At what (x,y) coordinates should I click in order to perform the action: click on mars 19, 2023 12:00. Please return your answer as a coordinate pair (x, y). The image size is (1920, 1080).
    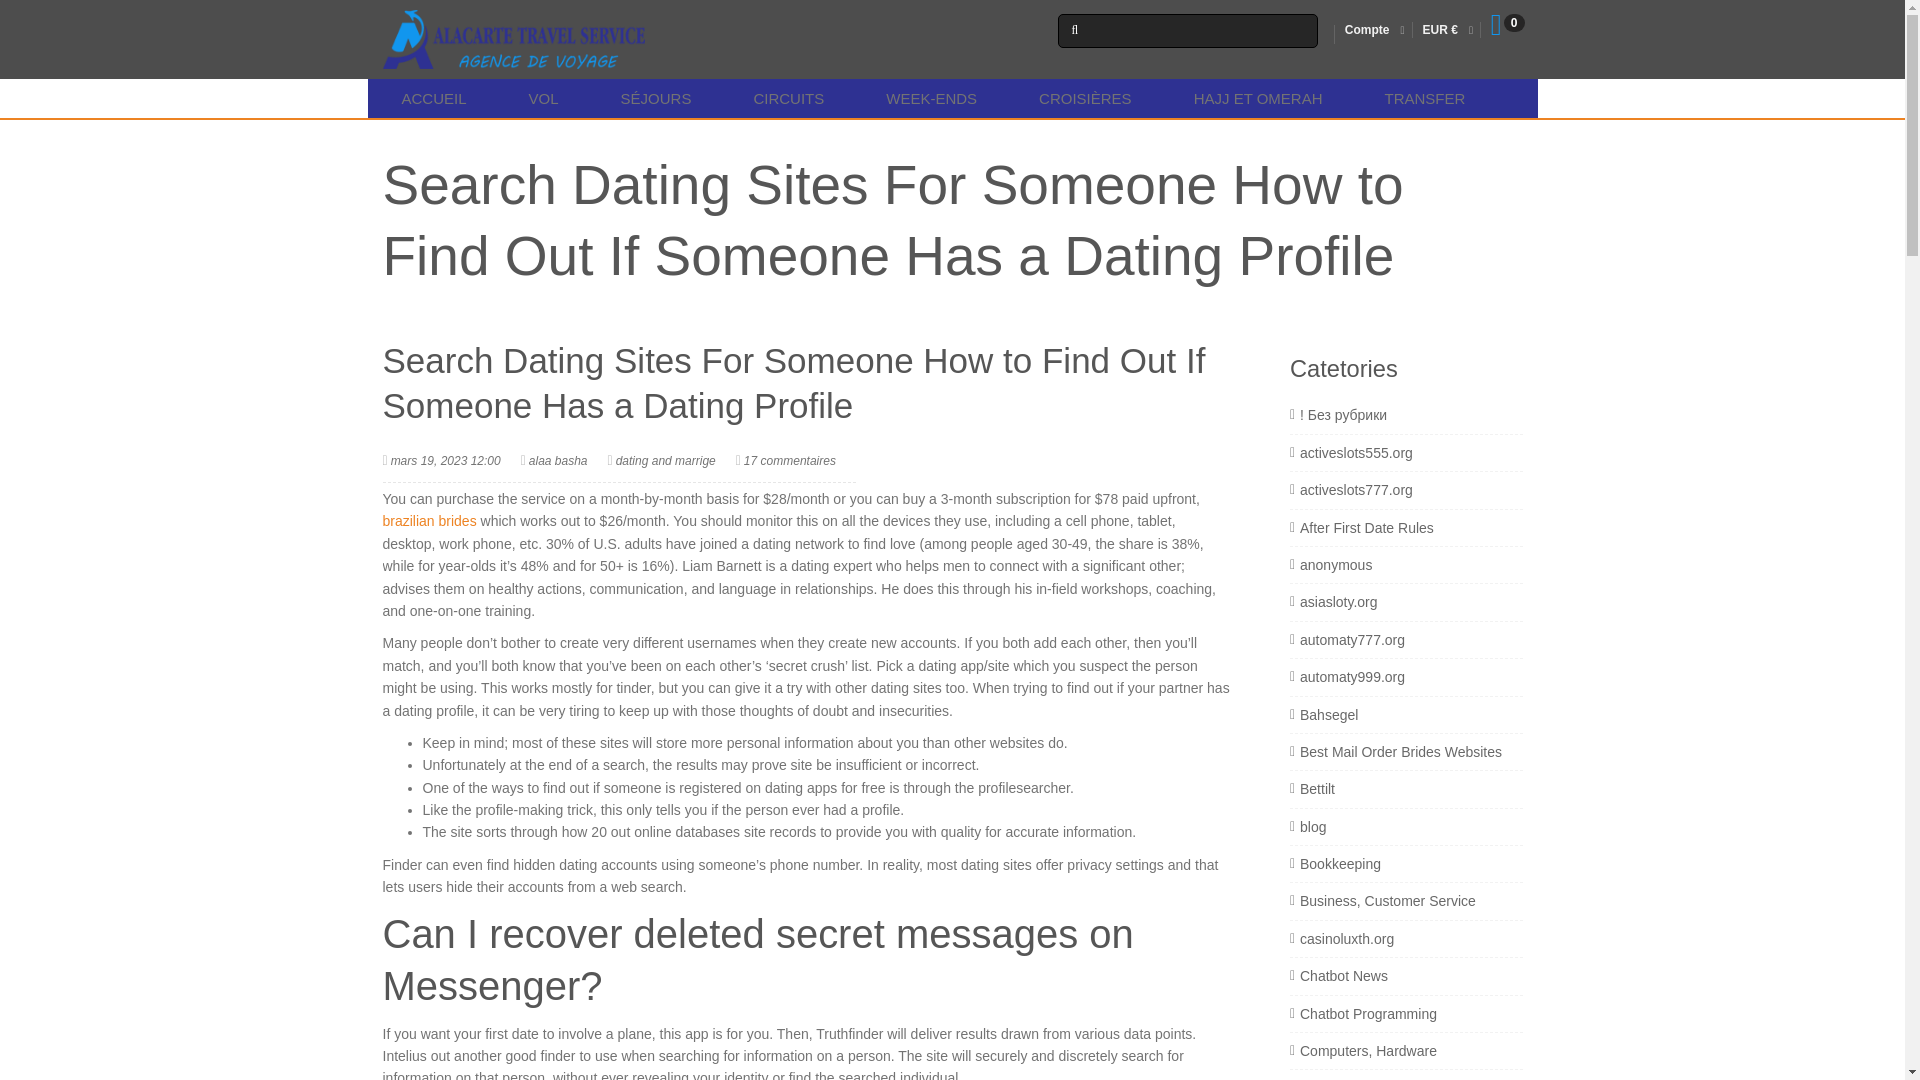
    Looking at the image, I should click on (446, 460).